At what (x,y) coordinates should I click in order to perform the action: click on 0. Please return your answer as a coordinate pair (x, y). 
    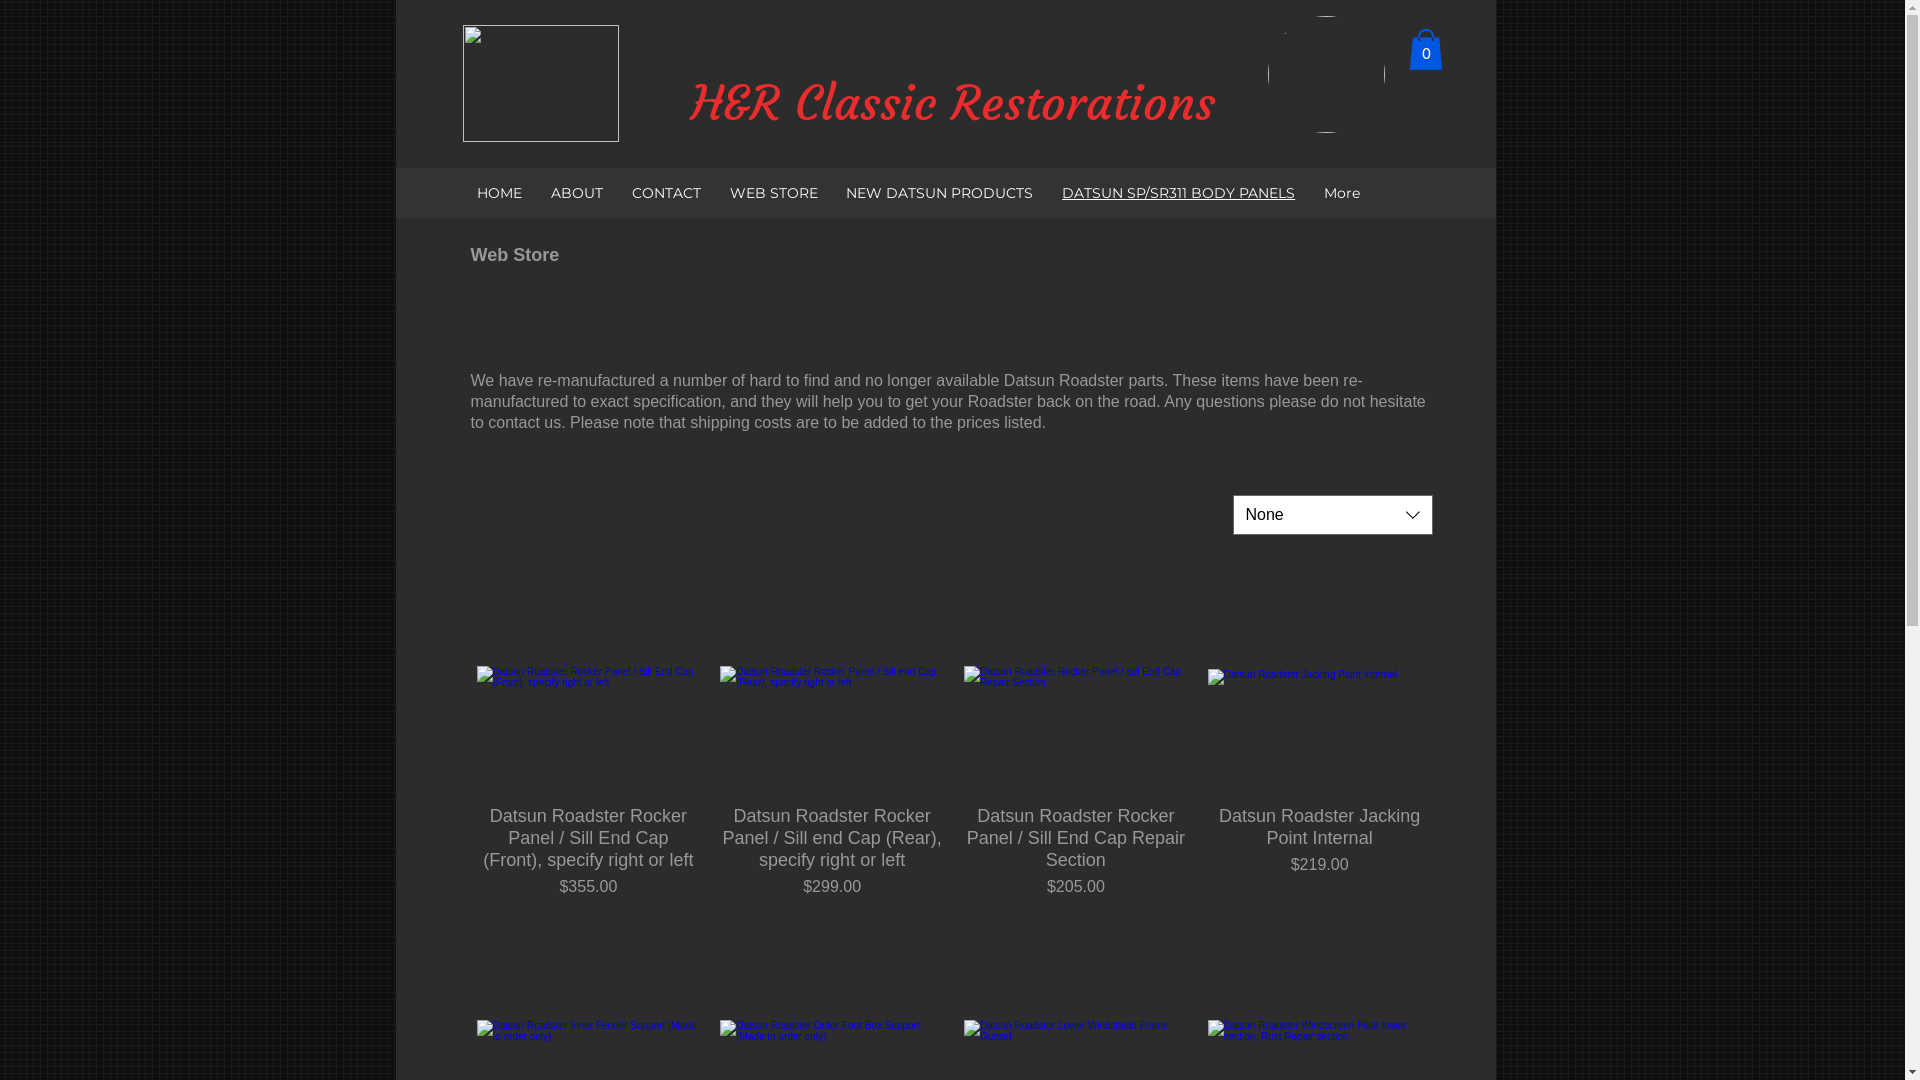
    Looking at the image, I should click on (1425, 50).